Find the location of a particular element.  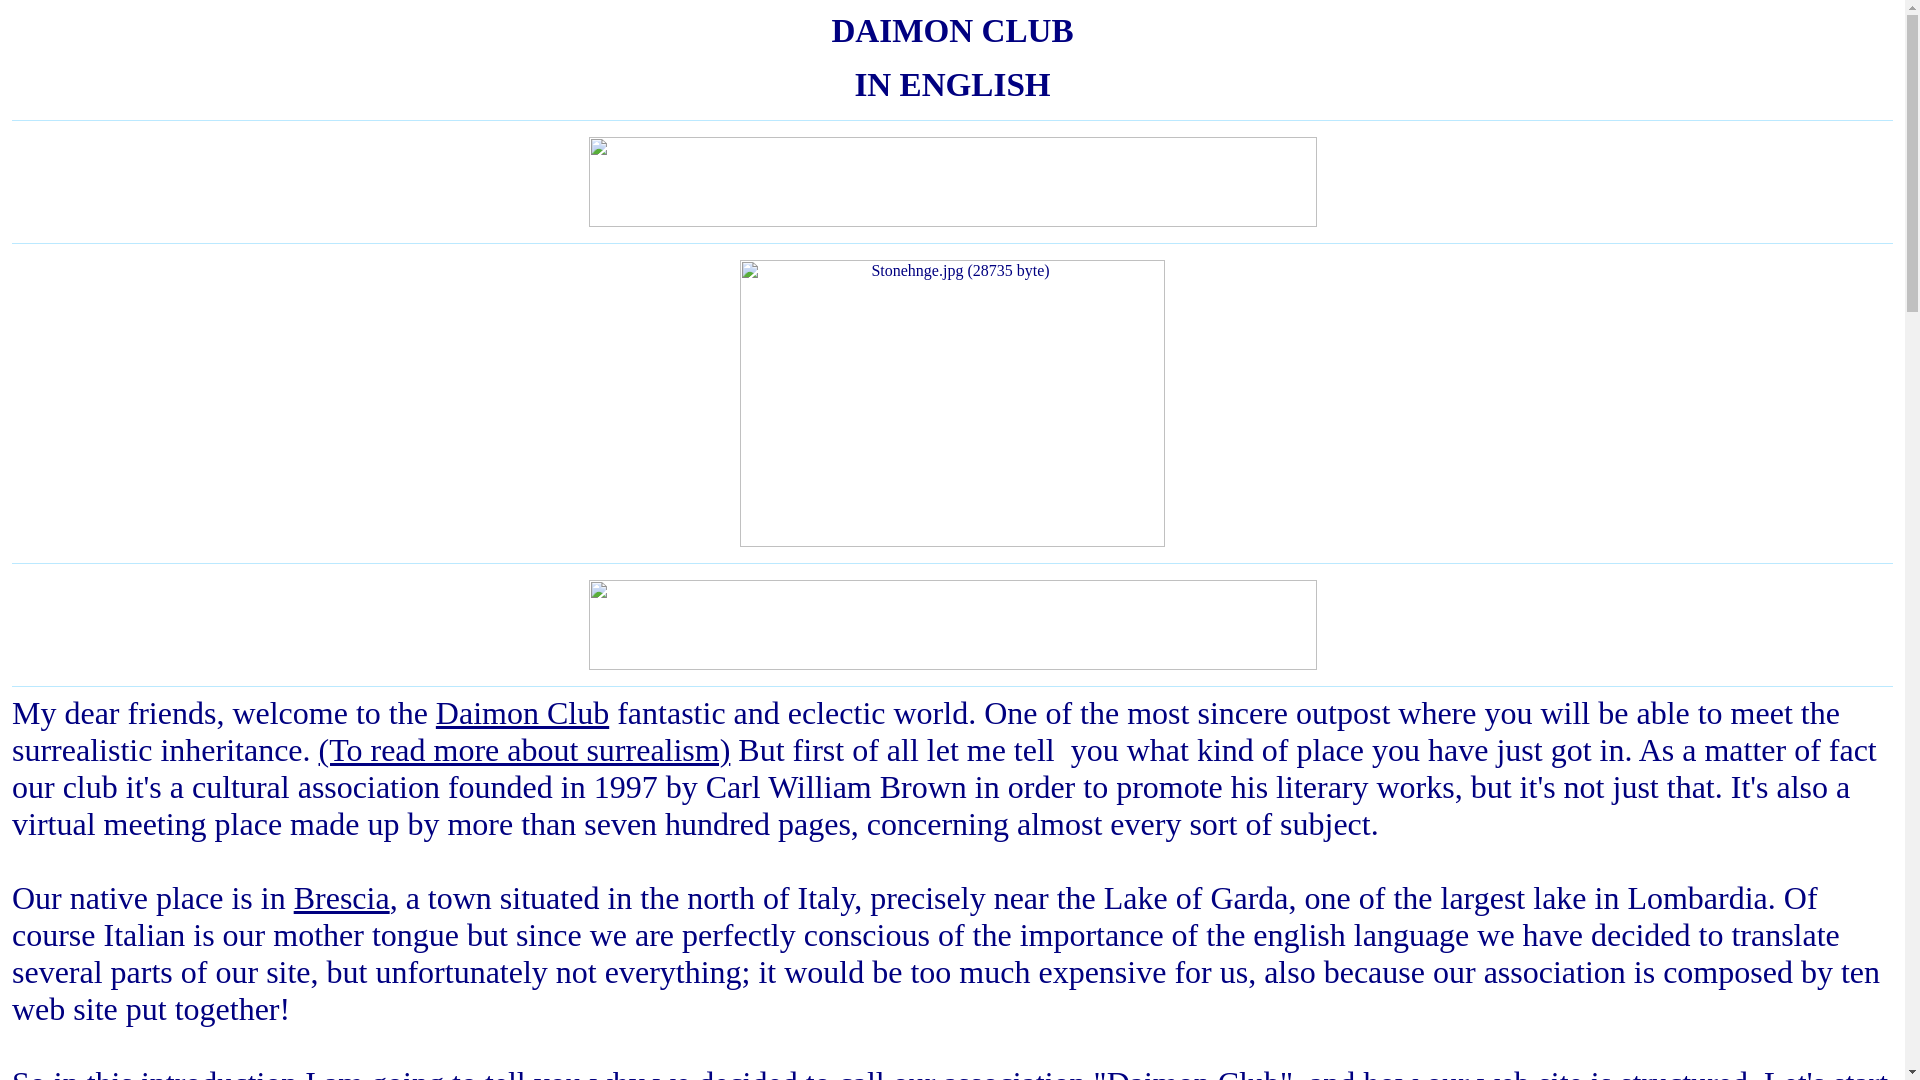

English culture news is located at coordinates (951, 664).